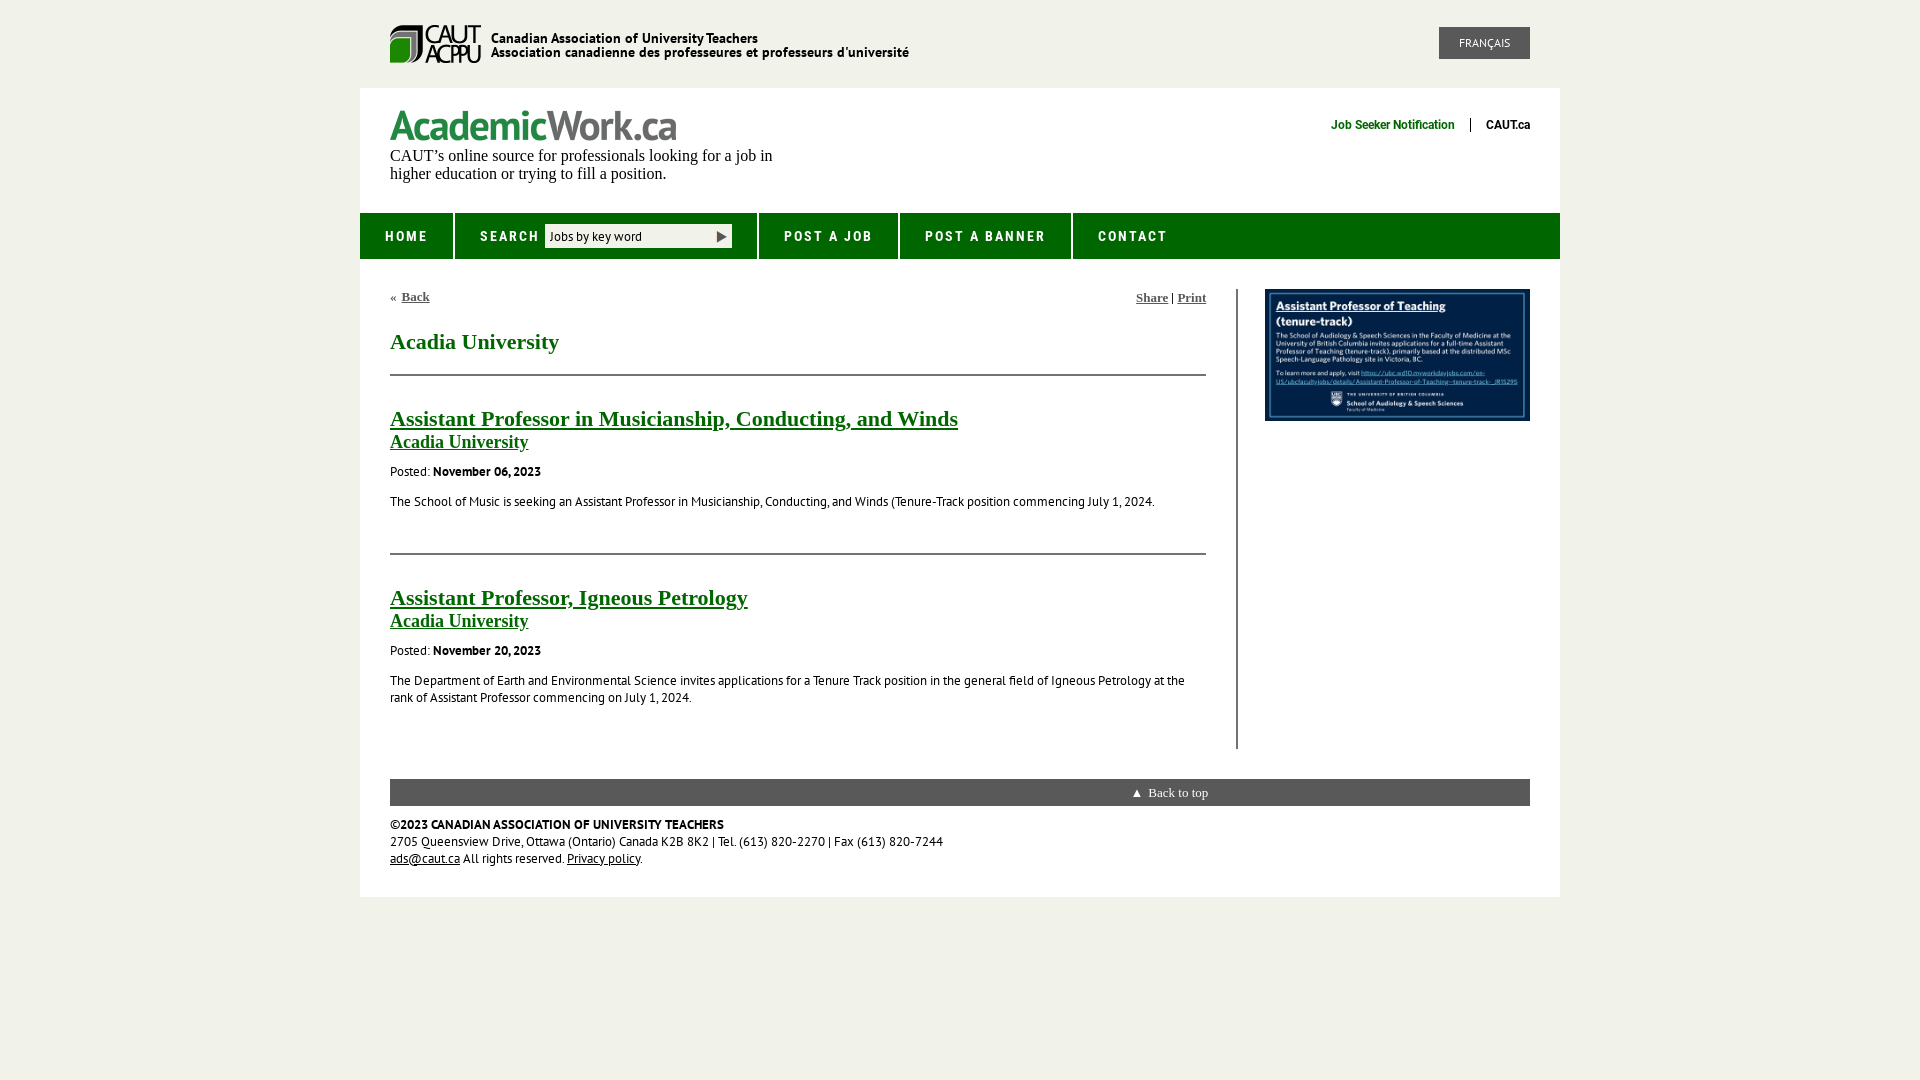 Image resolution: width=1920 pixels, height=1080 pixels. What do you see at coordinates (604, 858) in the screenshot?
I see `Privacy policy` at bounding box center [604, 858].